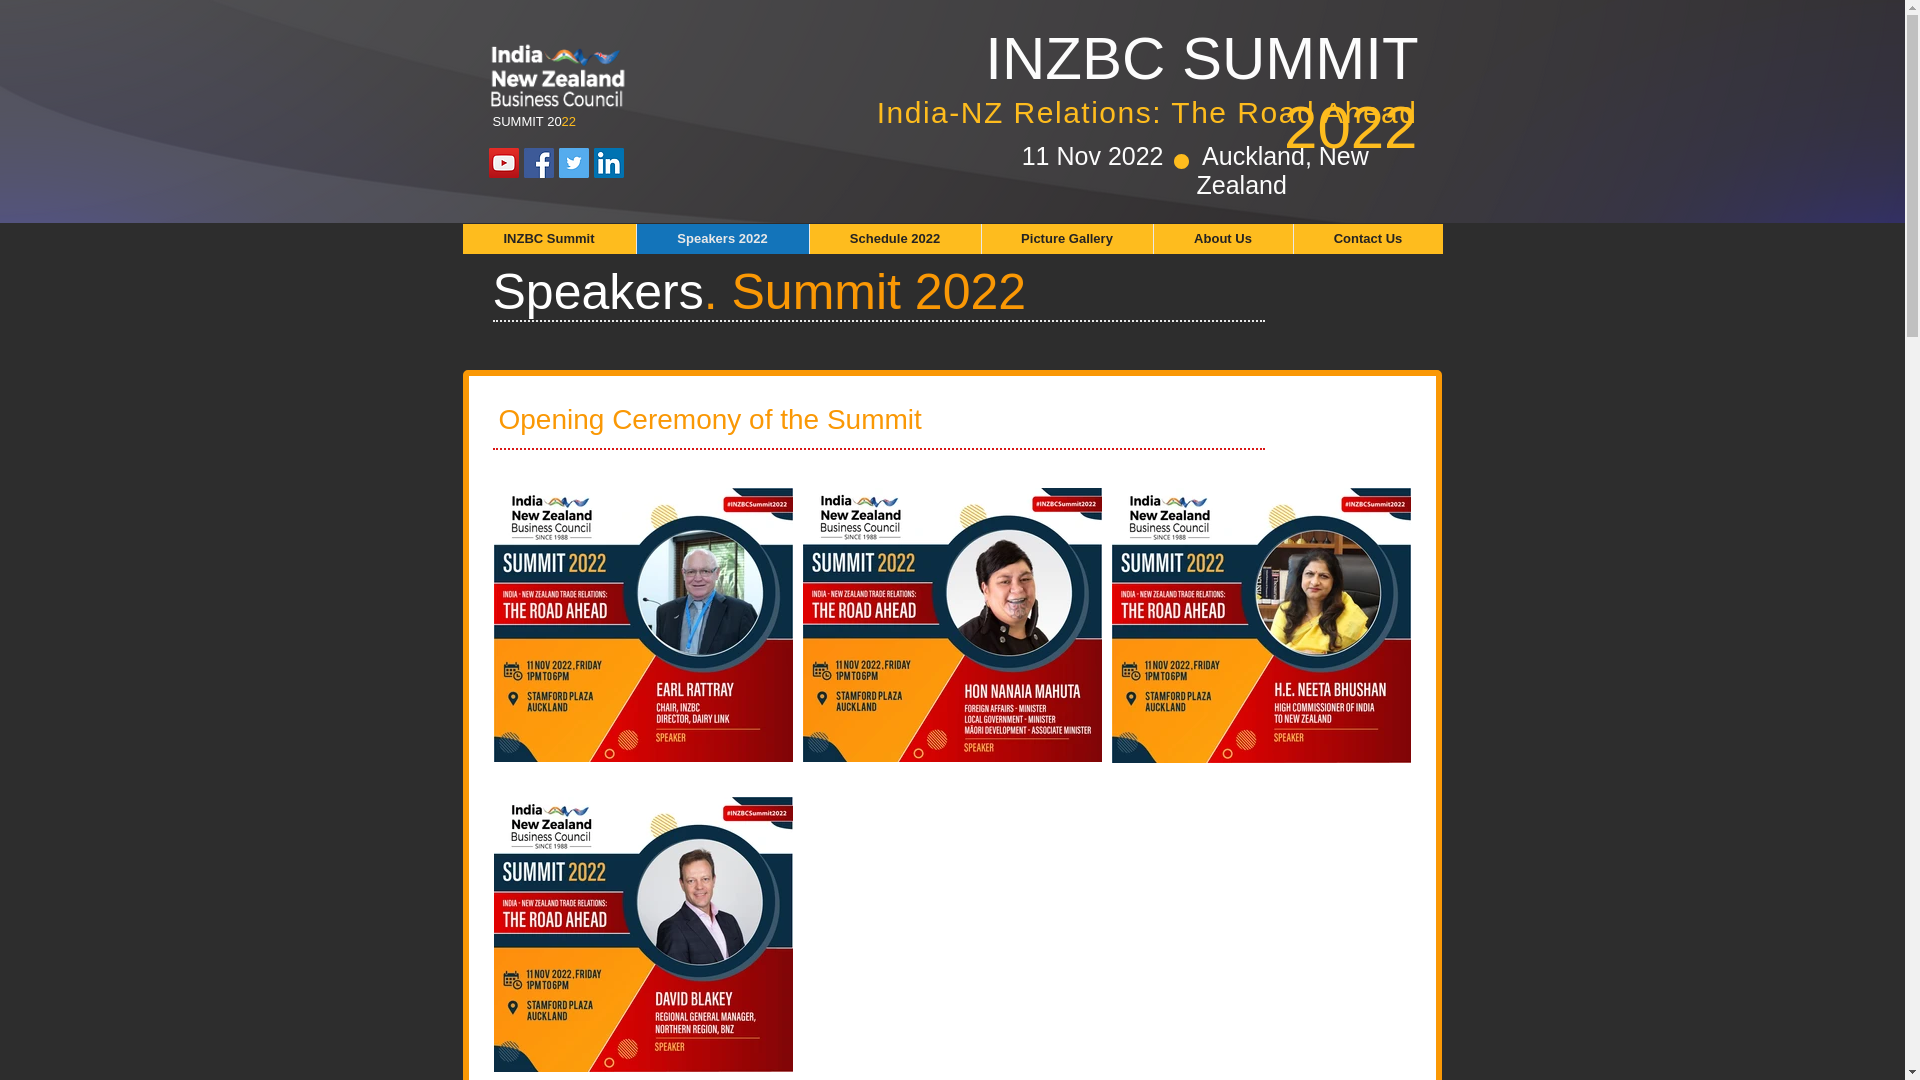  Describe the element at coordinates (894, 238) in the screenshot. I see `Schedule 2022` at that location.